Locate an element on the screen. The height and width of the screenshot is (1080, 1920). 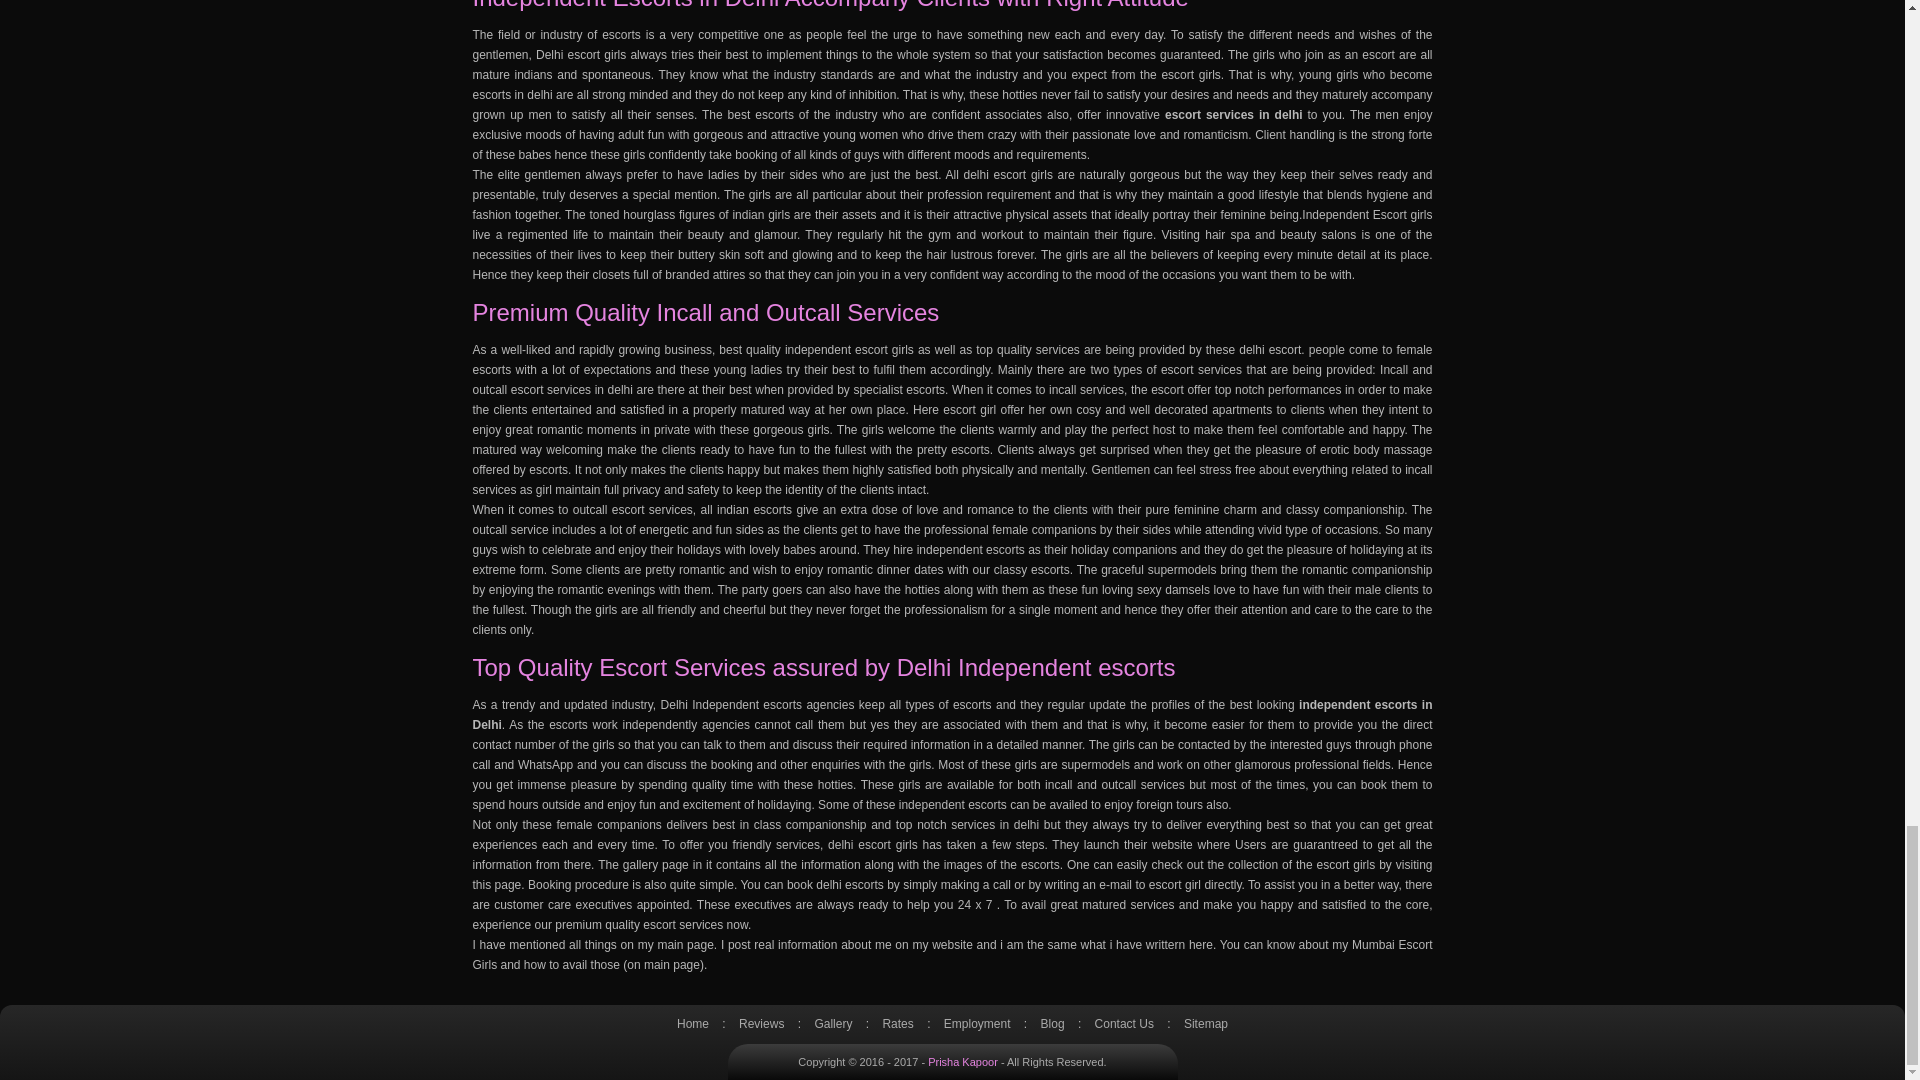
Blog is located at coordinates (1053, 1029).